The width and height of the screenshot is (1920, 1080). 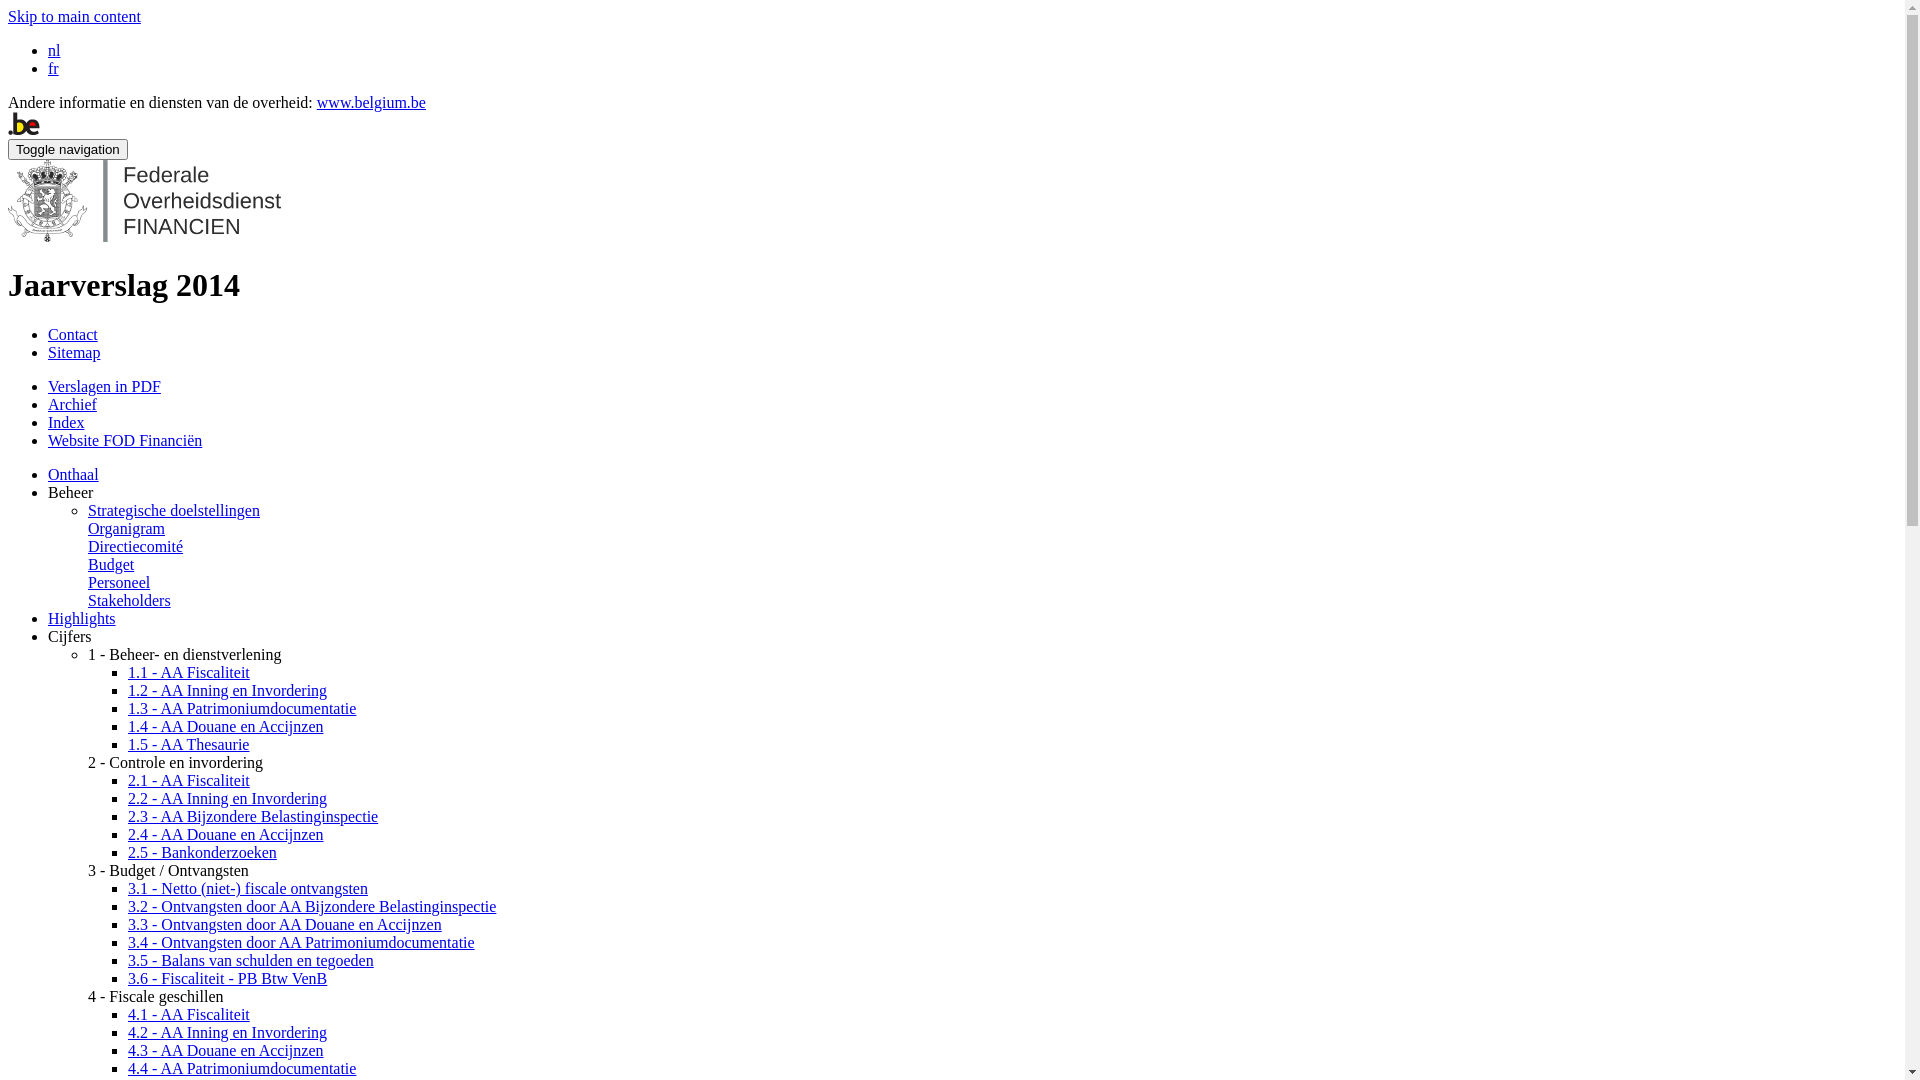 I want to click on 4.2 - AA Inning en Invordering, so click(x=228, y=1032).